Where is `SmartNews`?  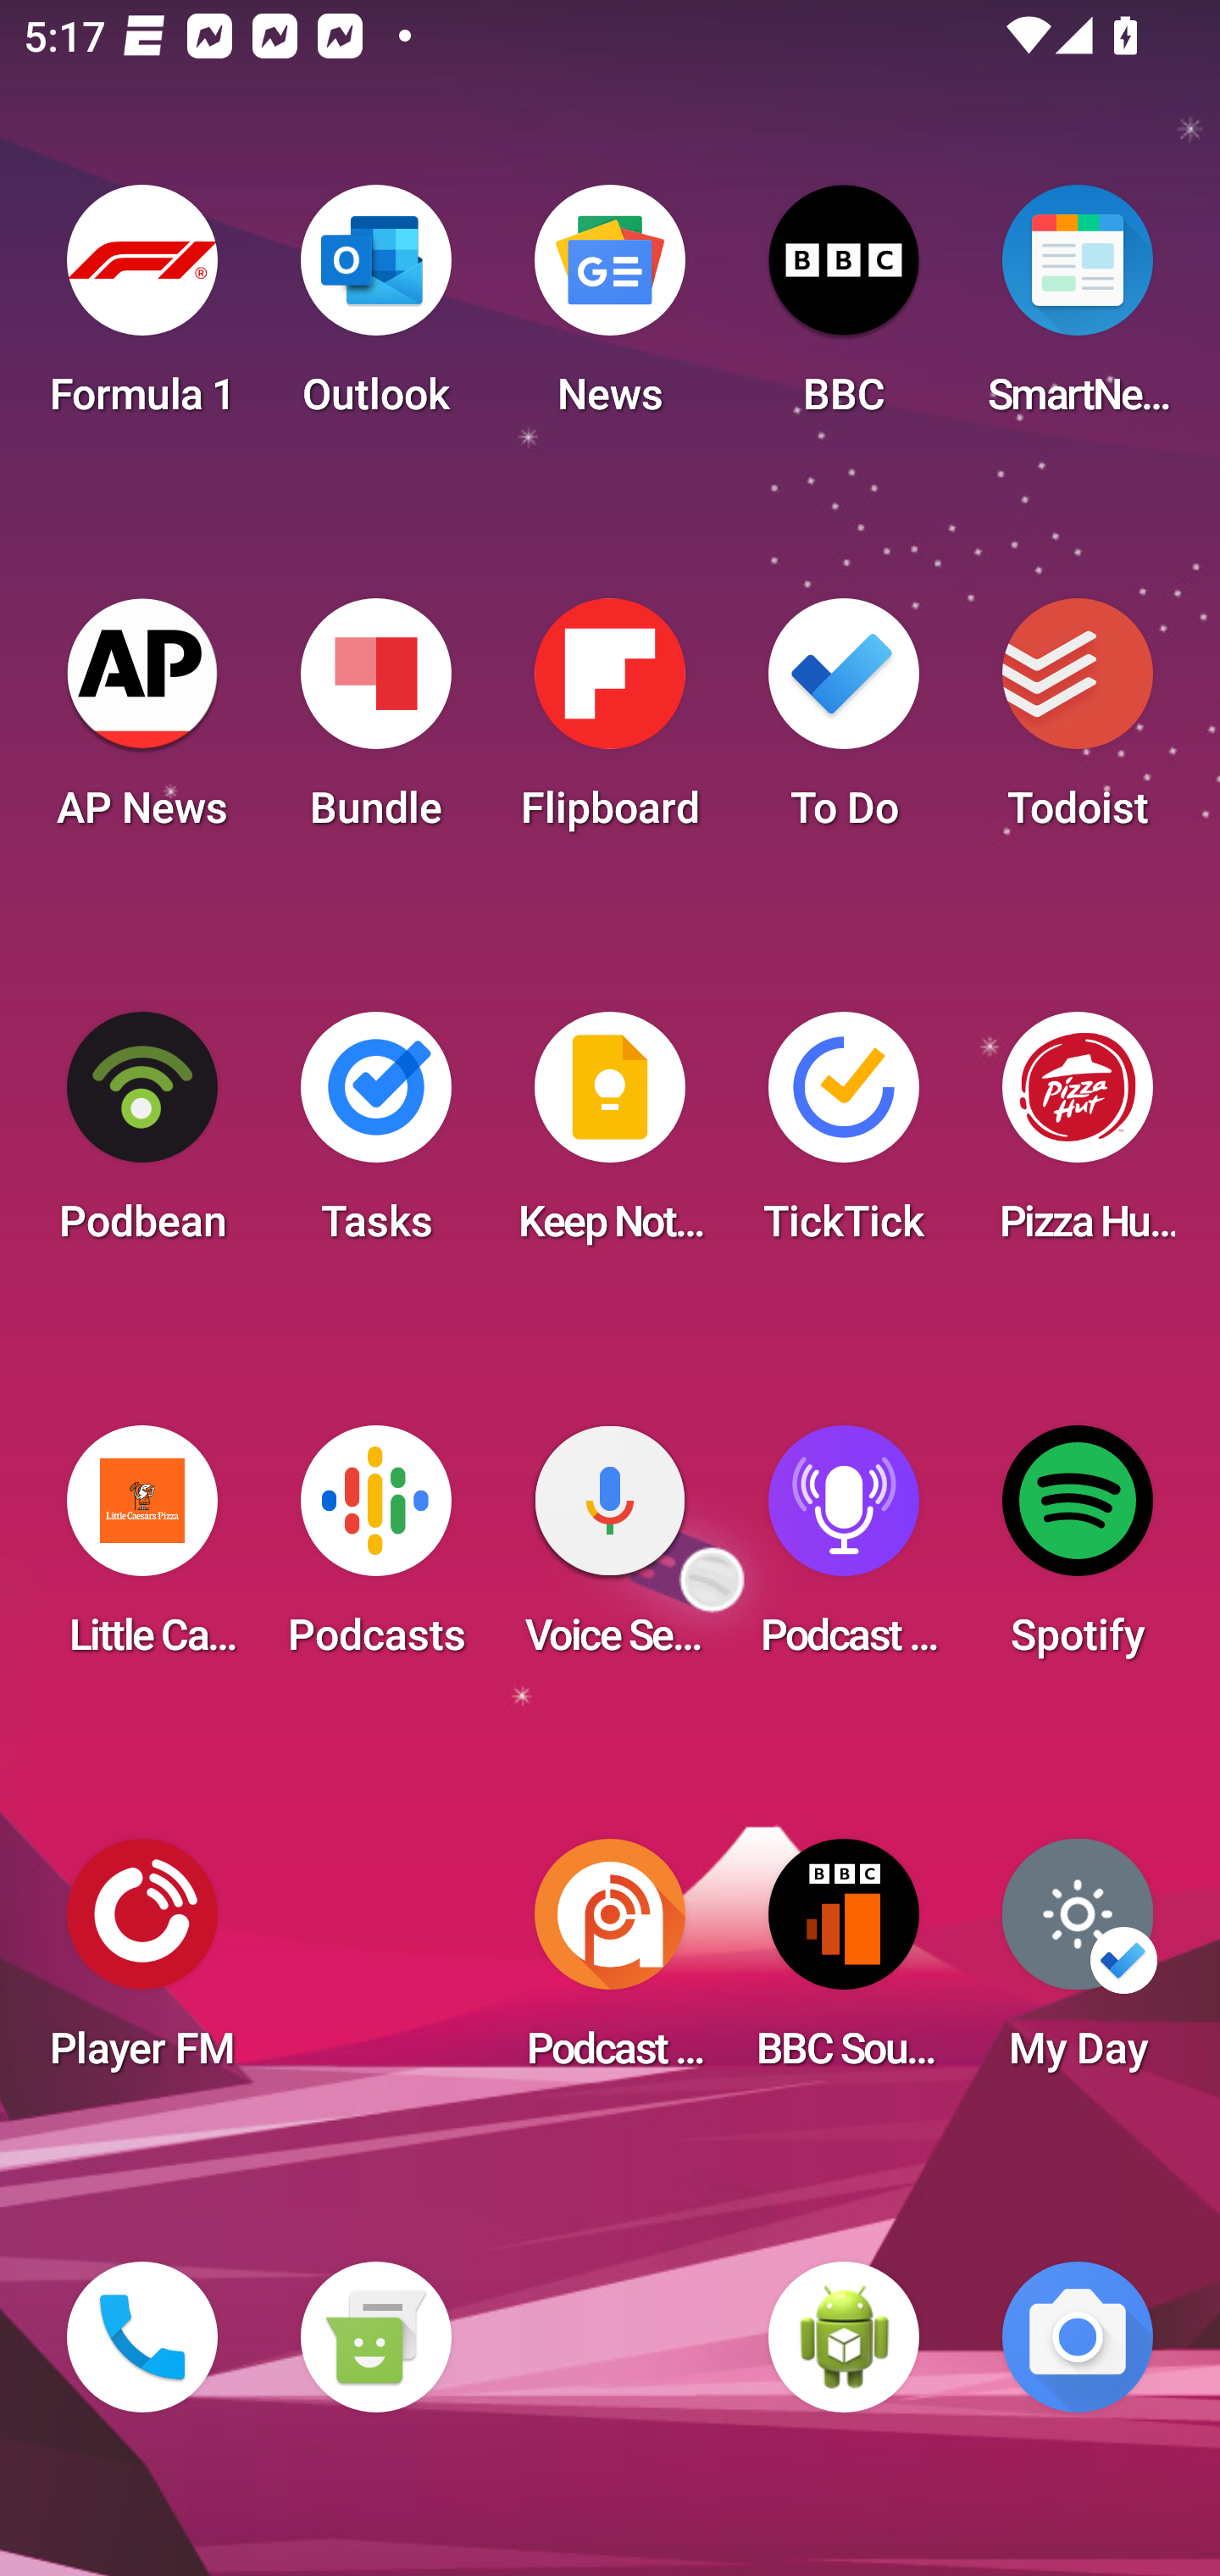
SmartNews is located at coordinates (1078, 310).